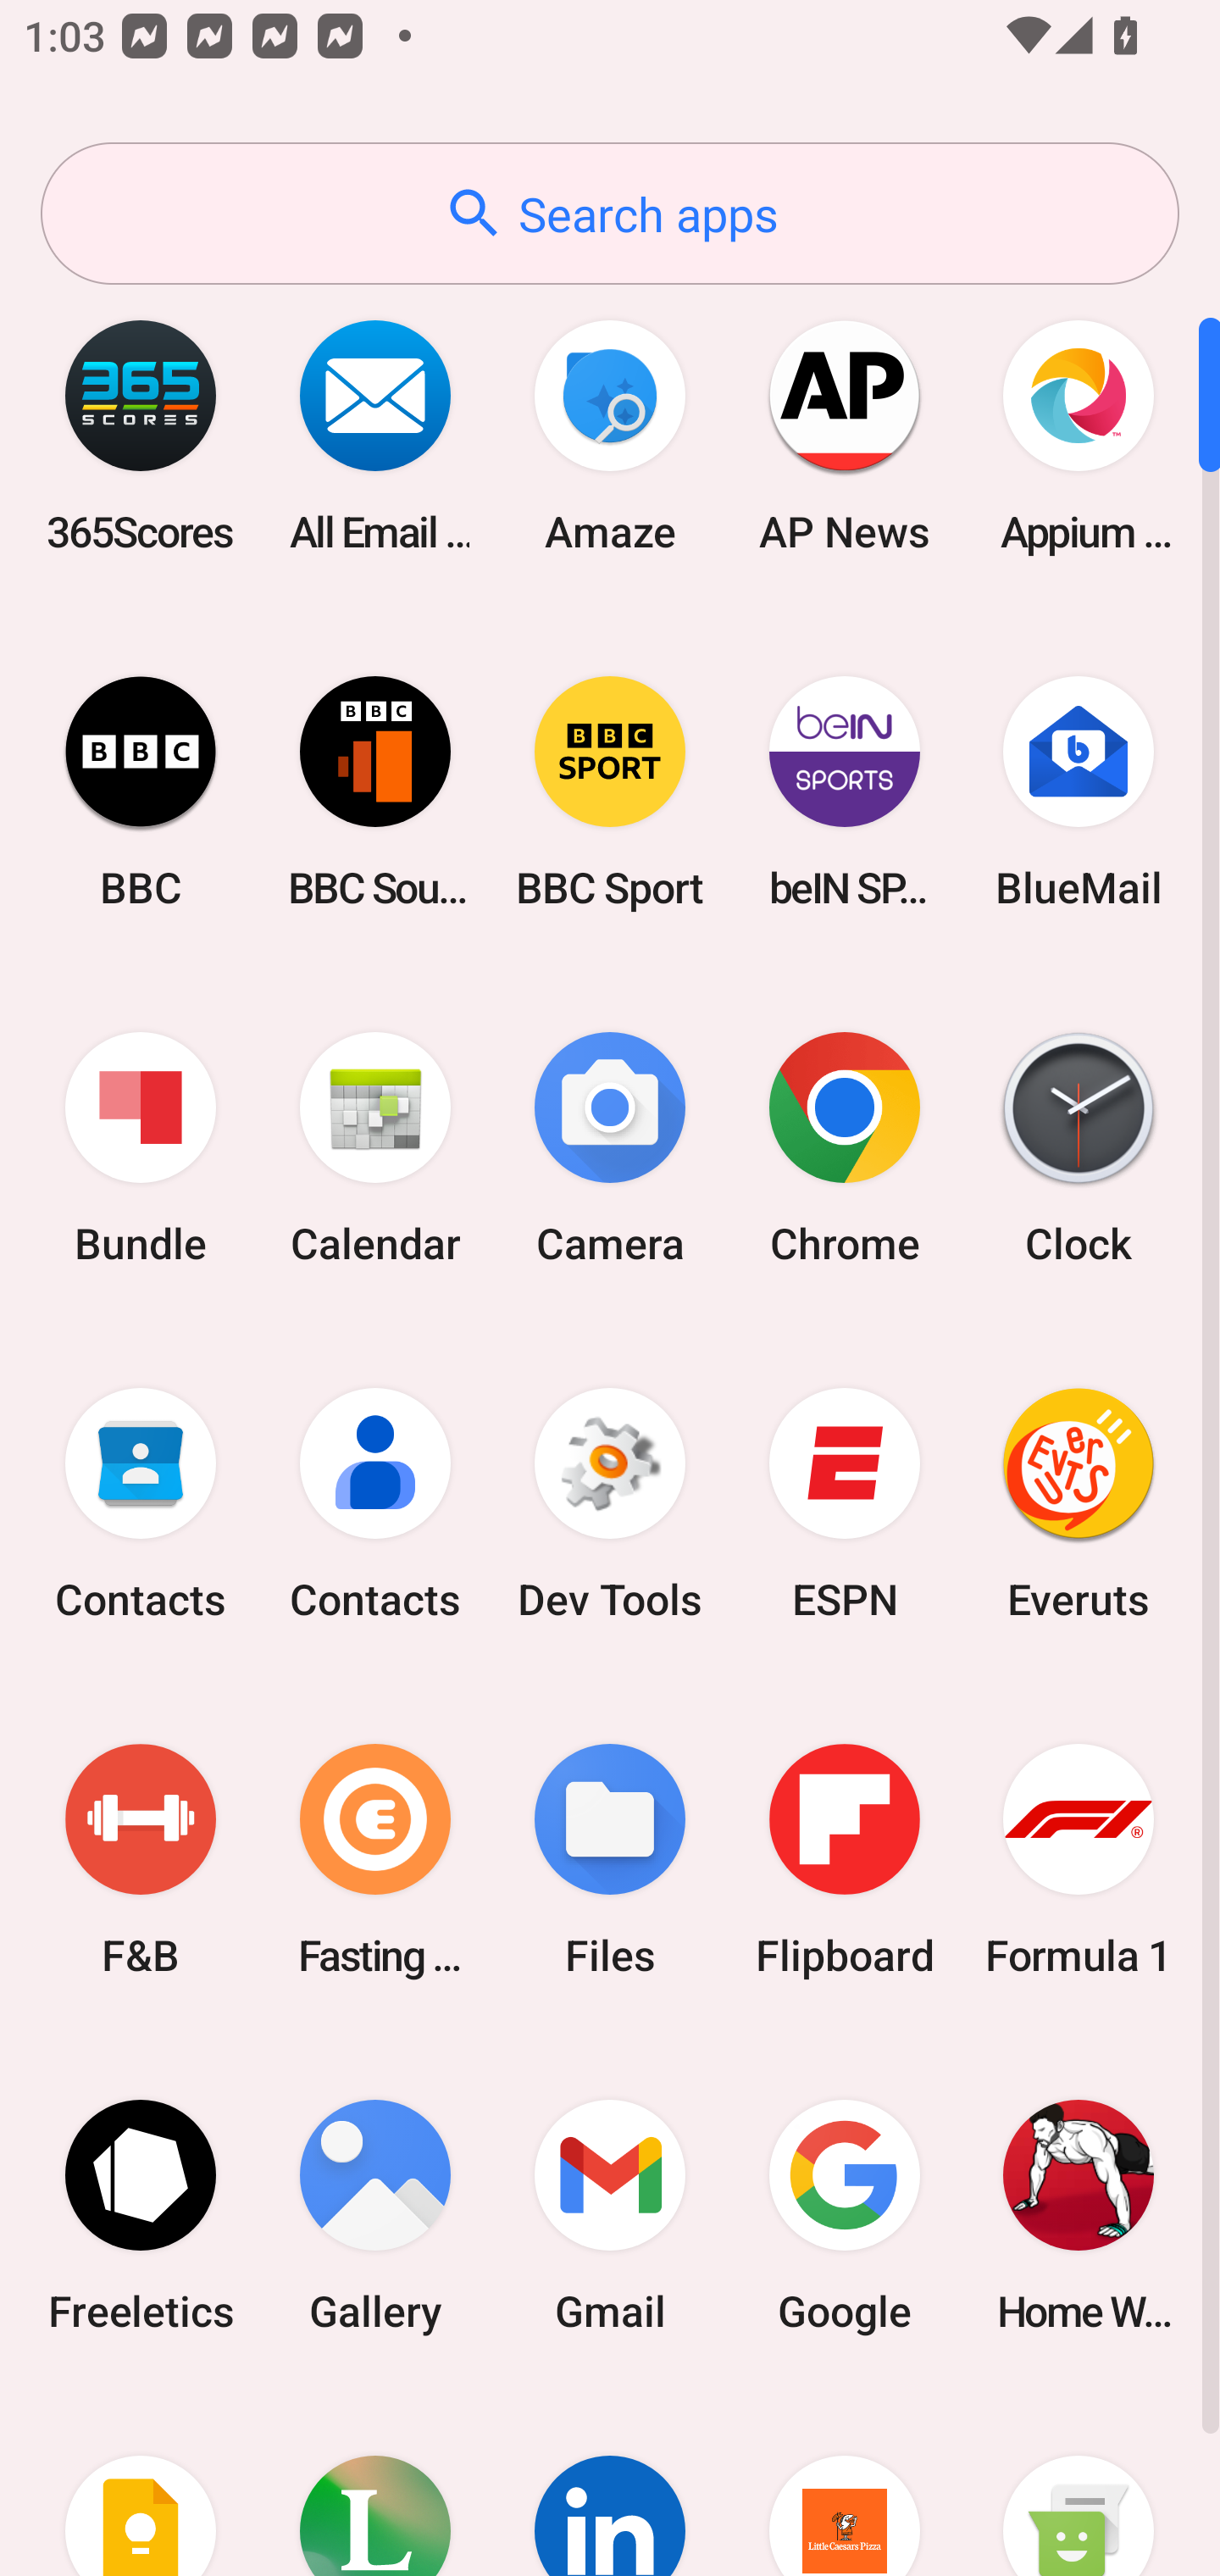  What do you see at coordinates (844, 436) in the screenshot?
I see `AP News` at bounding box center [844, 436].